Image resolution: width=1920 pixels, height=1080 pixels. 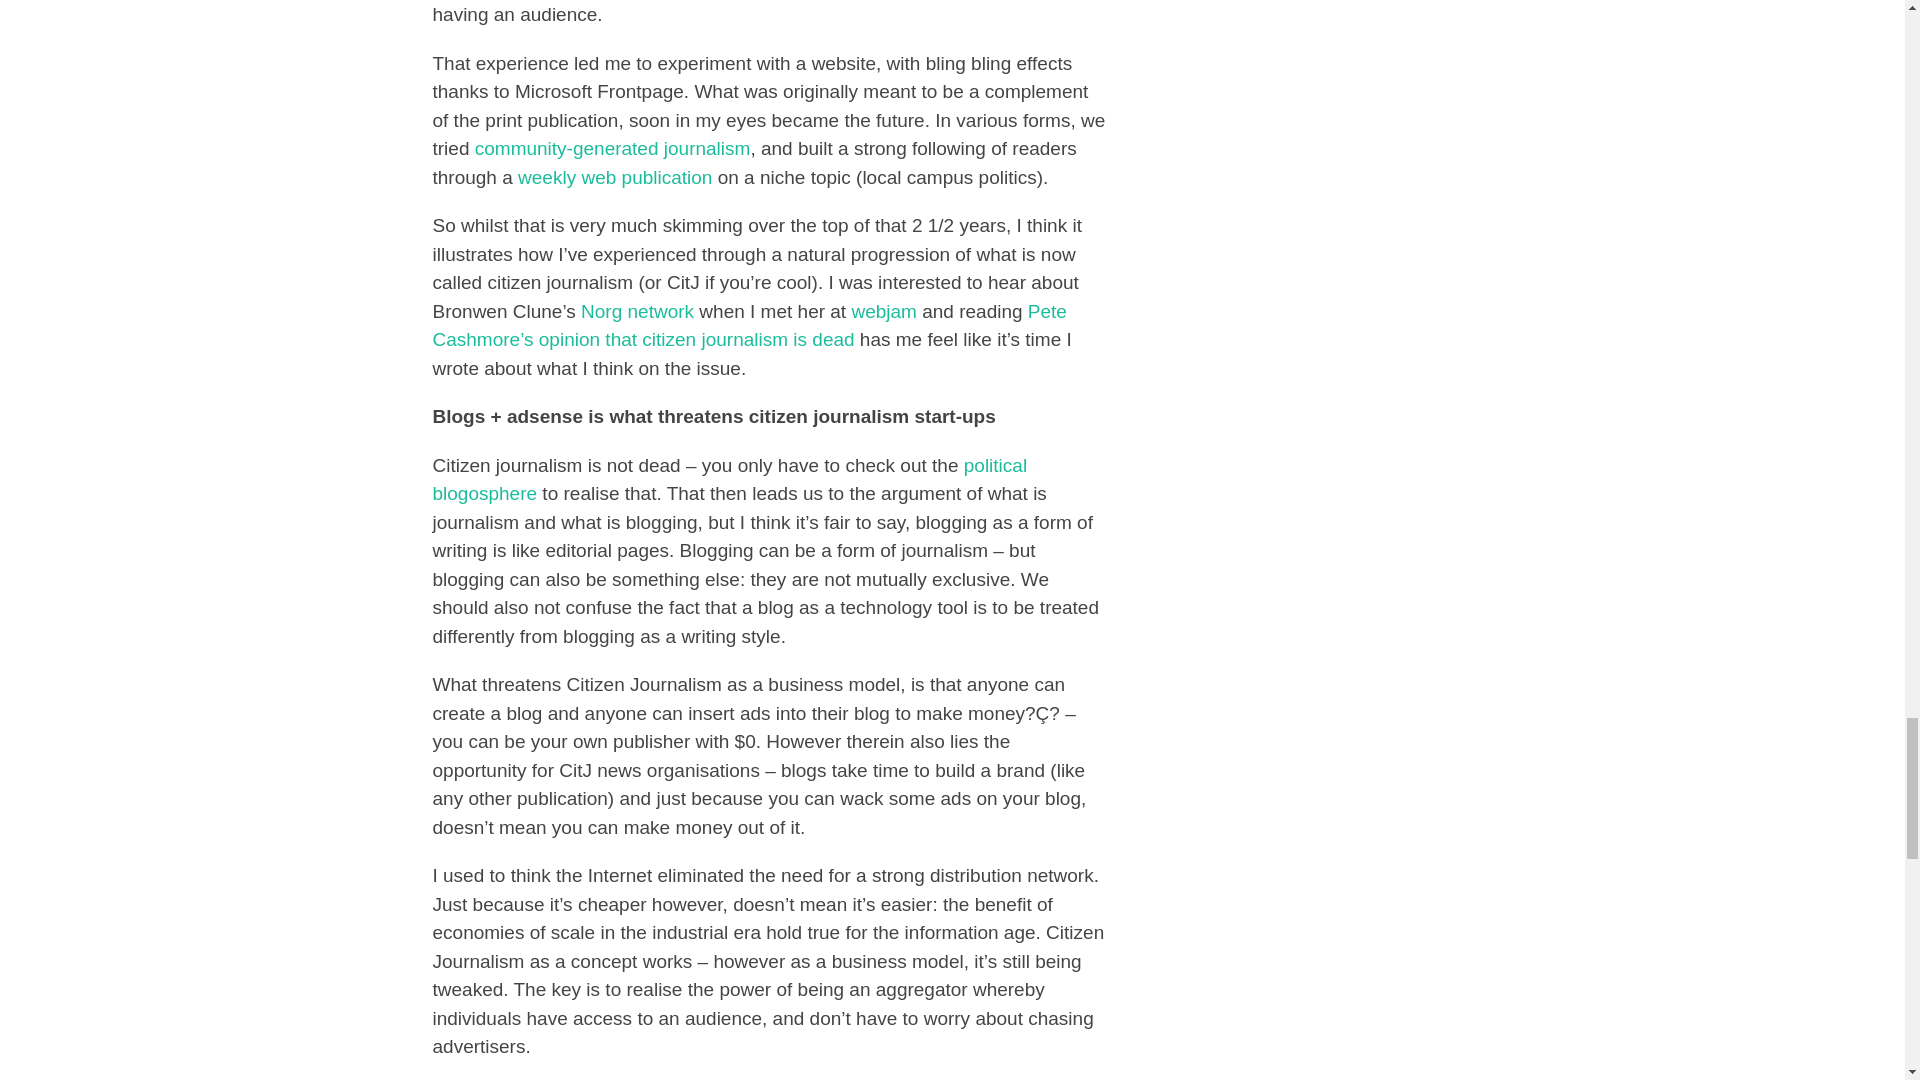 What do you see at coordinates (612, 148) in the screenshot?
I see `community-generated journalism` at bounding box center [612, 148].